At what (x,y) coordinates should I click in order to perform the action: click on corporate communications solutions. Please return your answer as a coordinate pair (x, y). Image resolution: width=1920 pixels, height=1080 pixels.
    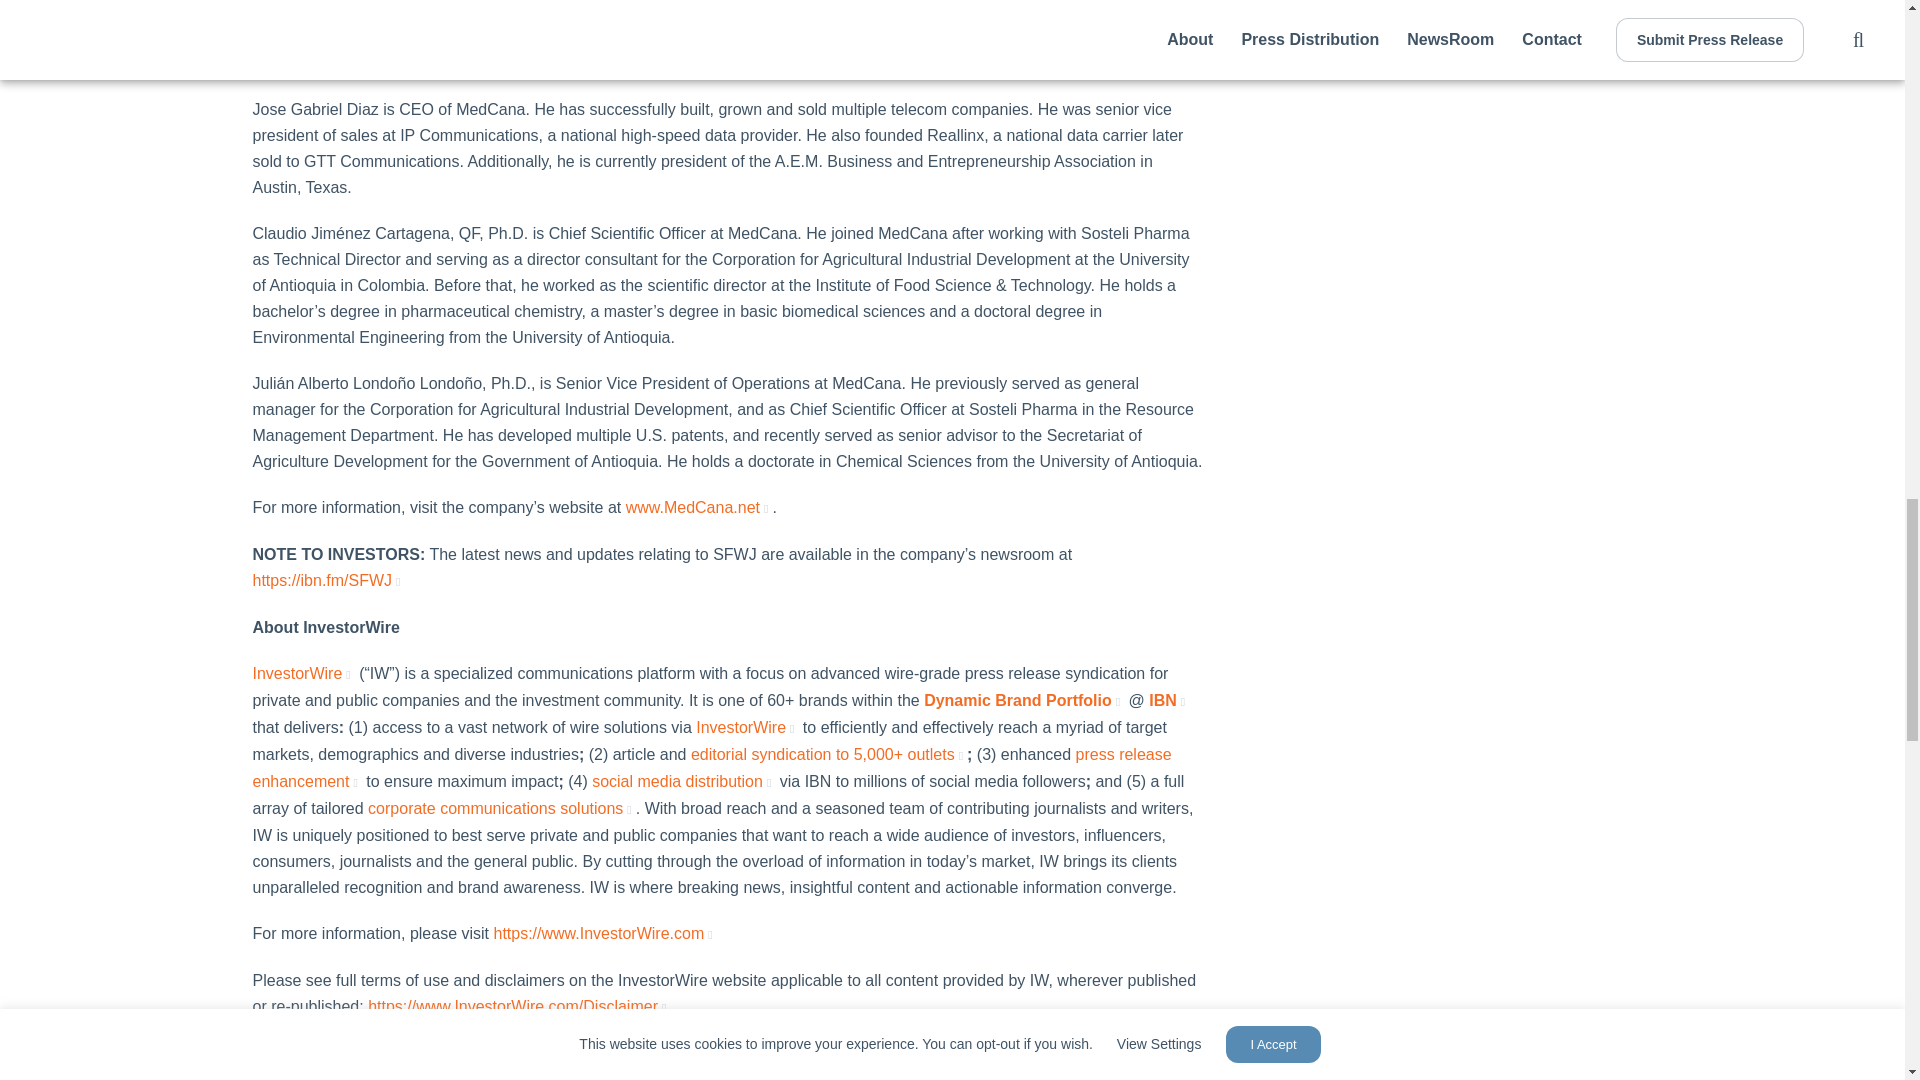
    Looking at the image, I should click on (502, 808).